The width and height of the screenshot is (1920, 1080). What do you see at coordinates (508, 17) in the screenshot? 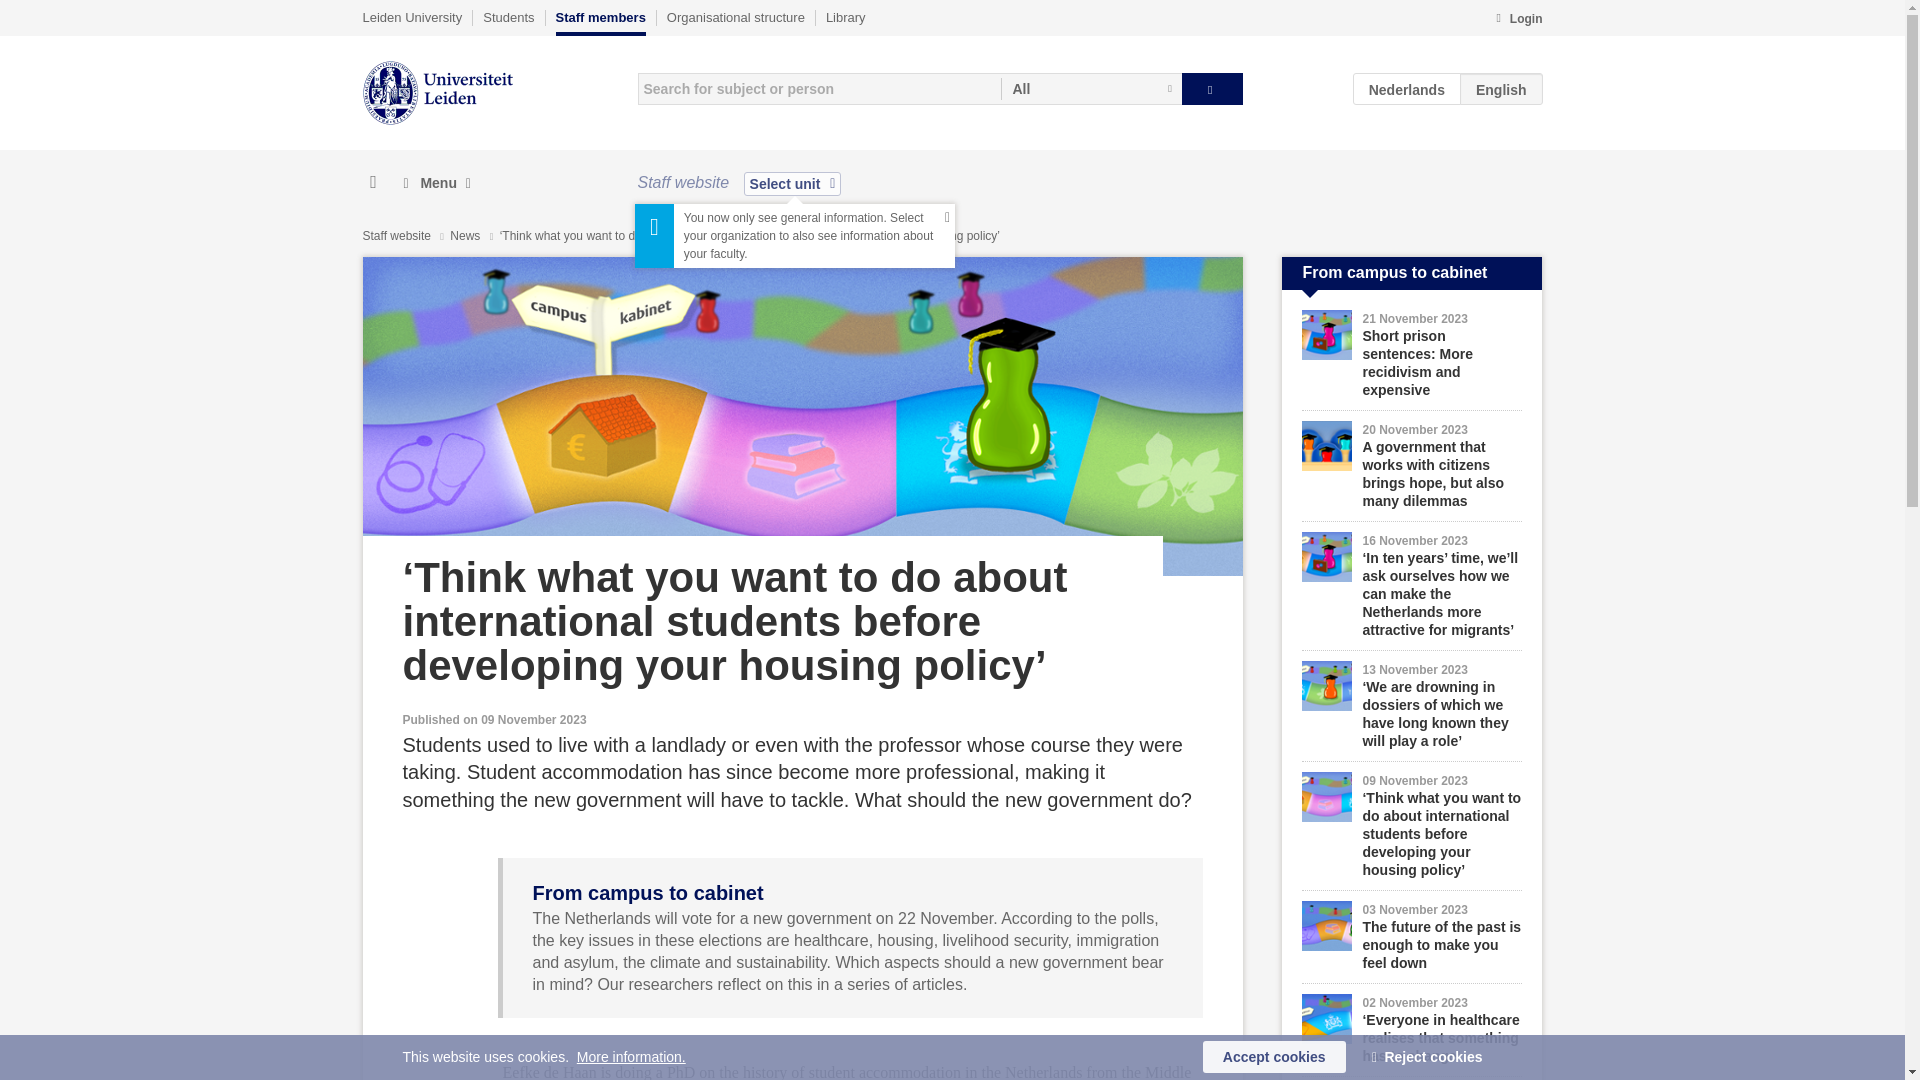
I see `Students` at bounding box center [508, 17].